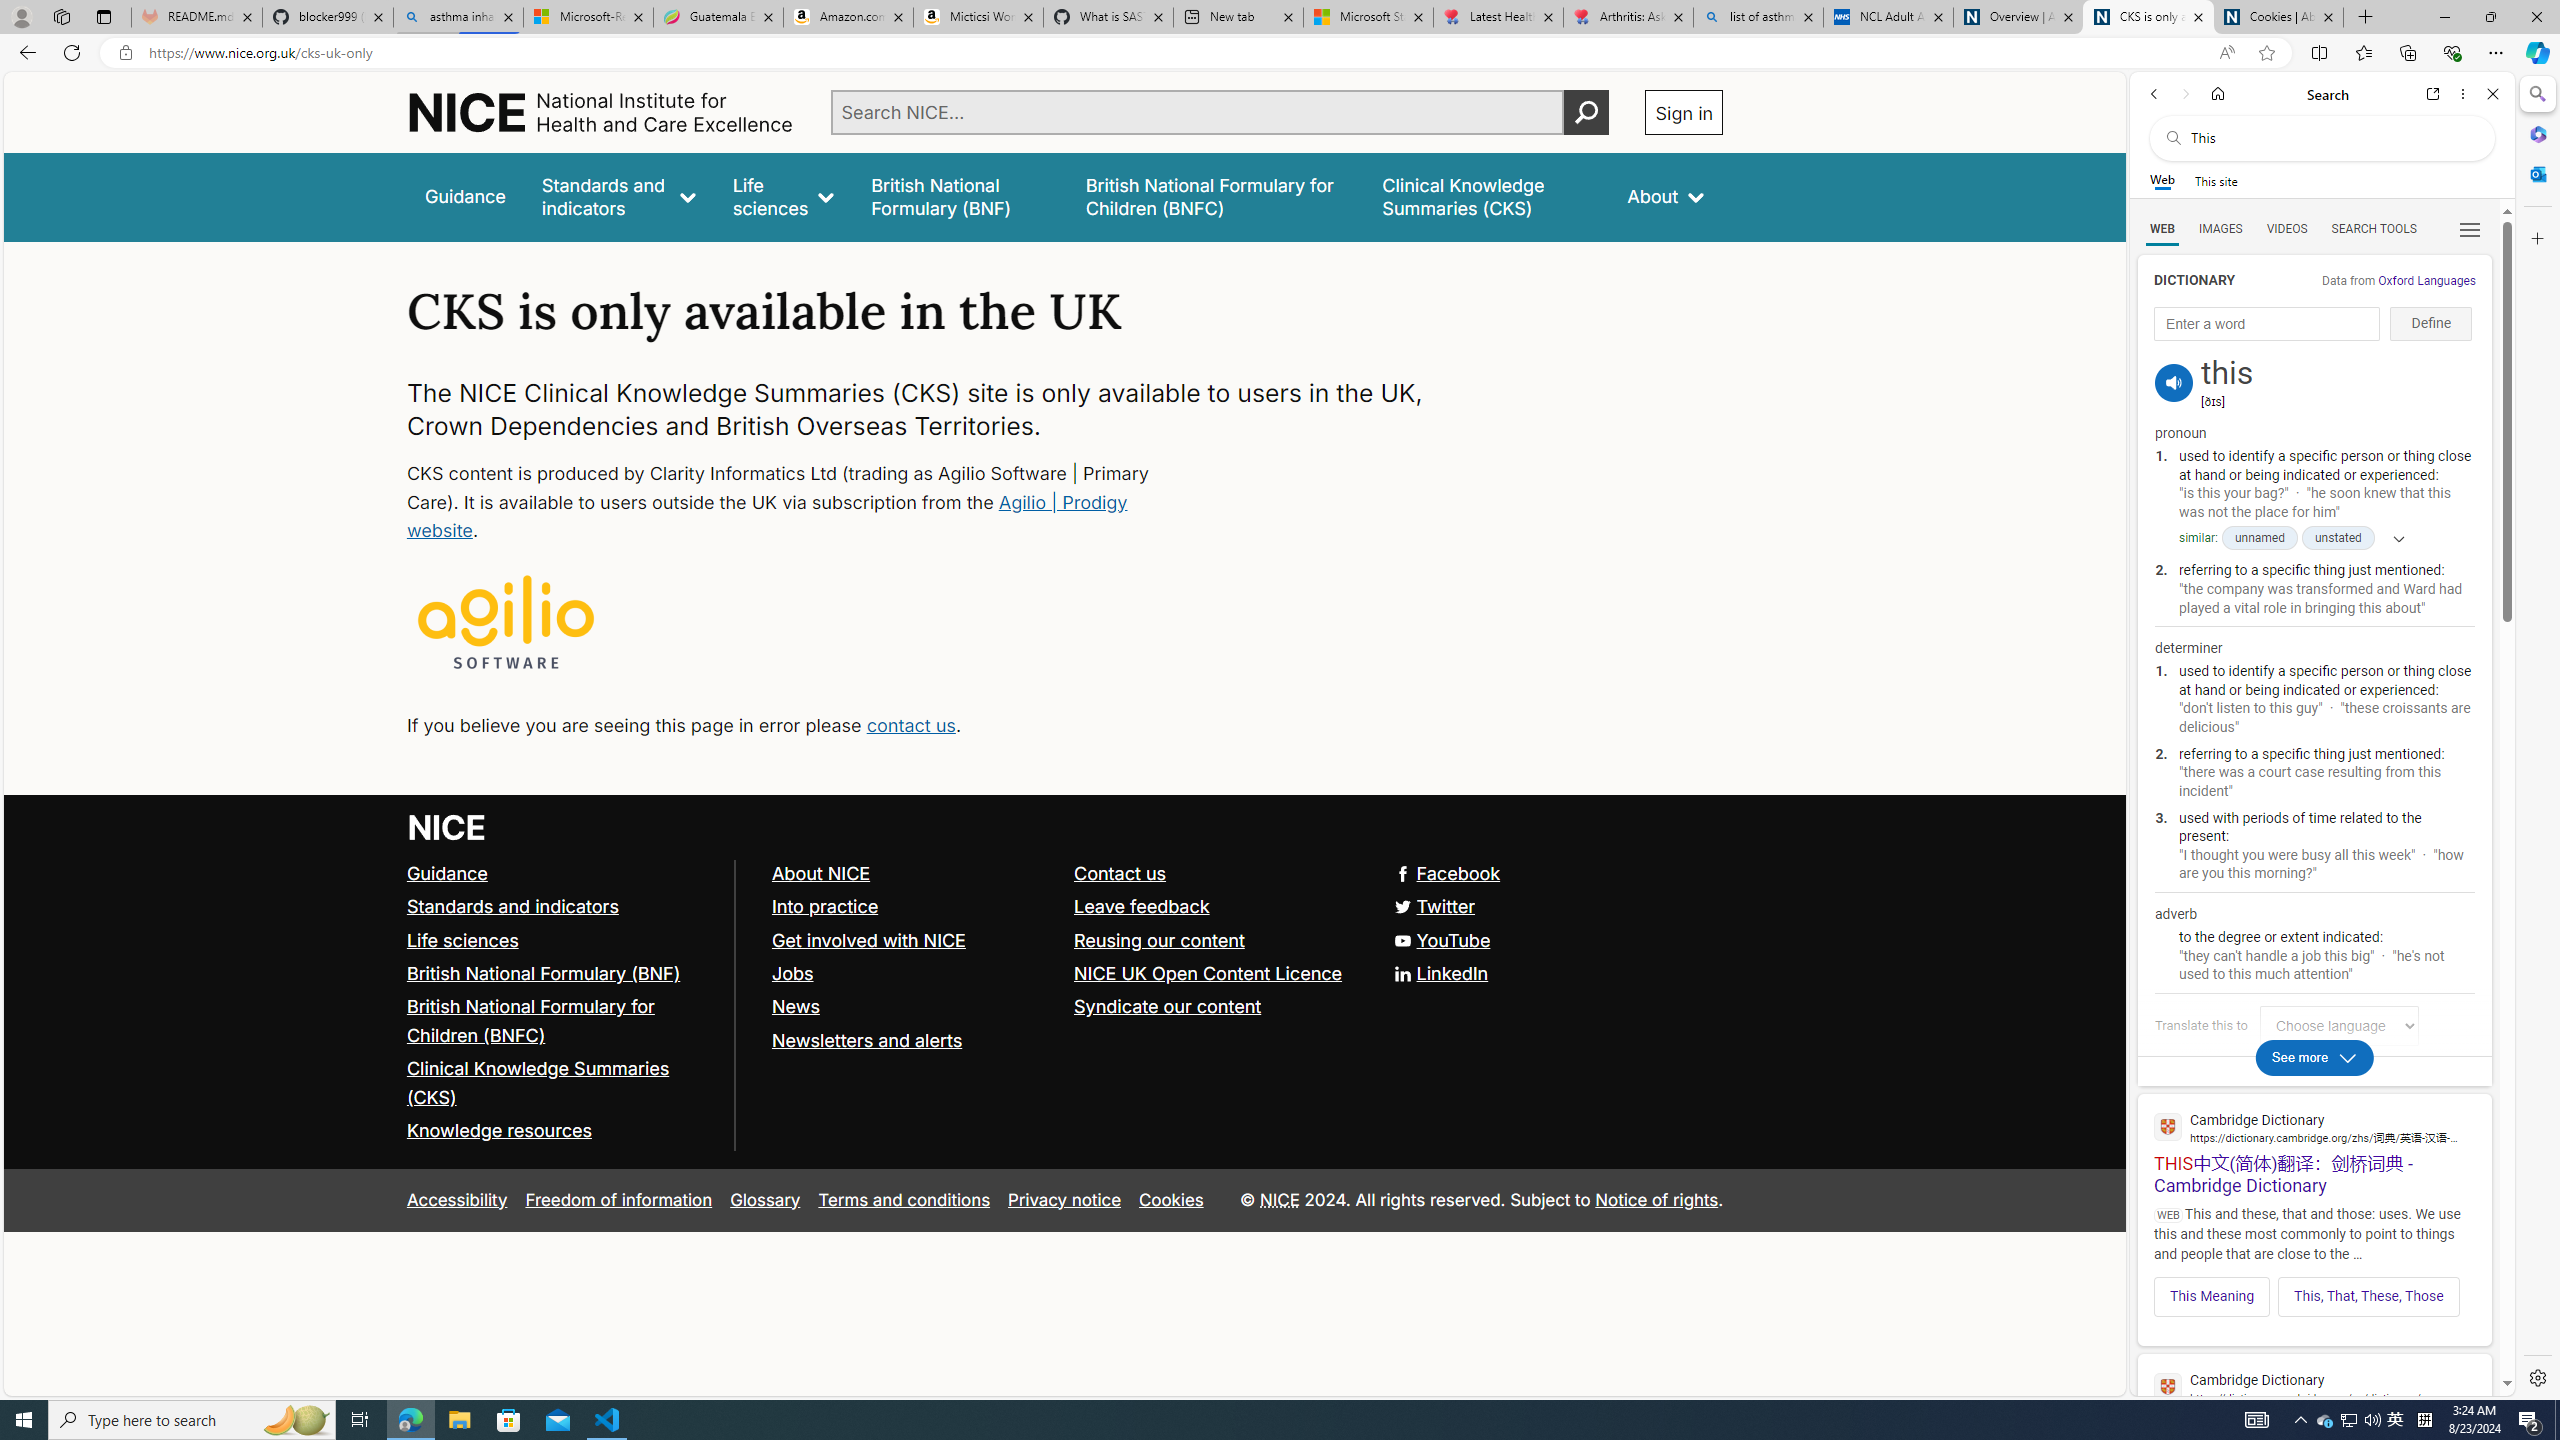 The height and width of the screenshot is (1440, 2560). I want to click on Syndicate our content, so click(1168, 1006).